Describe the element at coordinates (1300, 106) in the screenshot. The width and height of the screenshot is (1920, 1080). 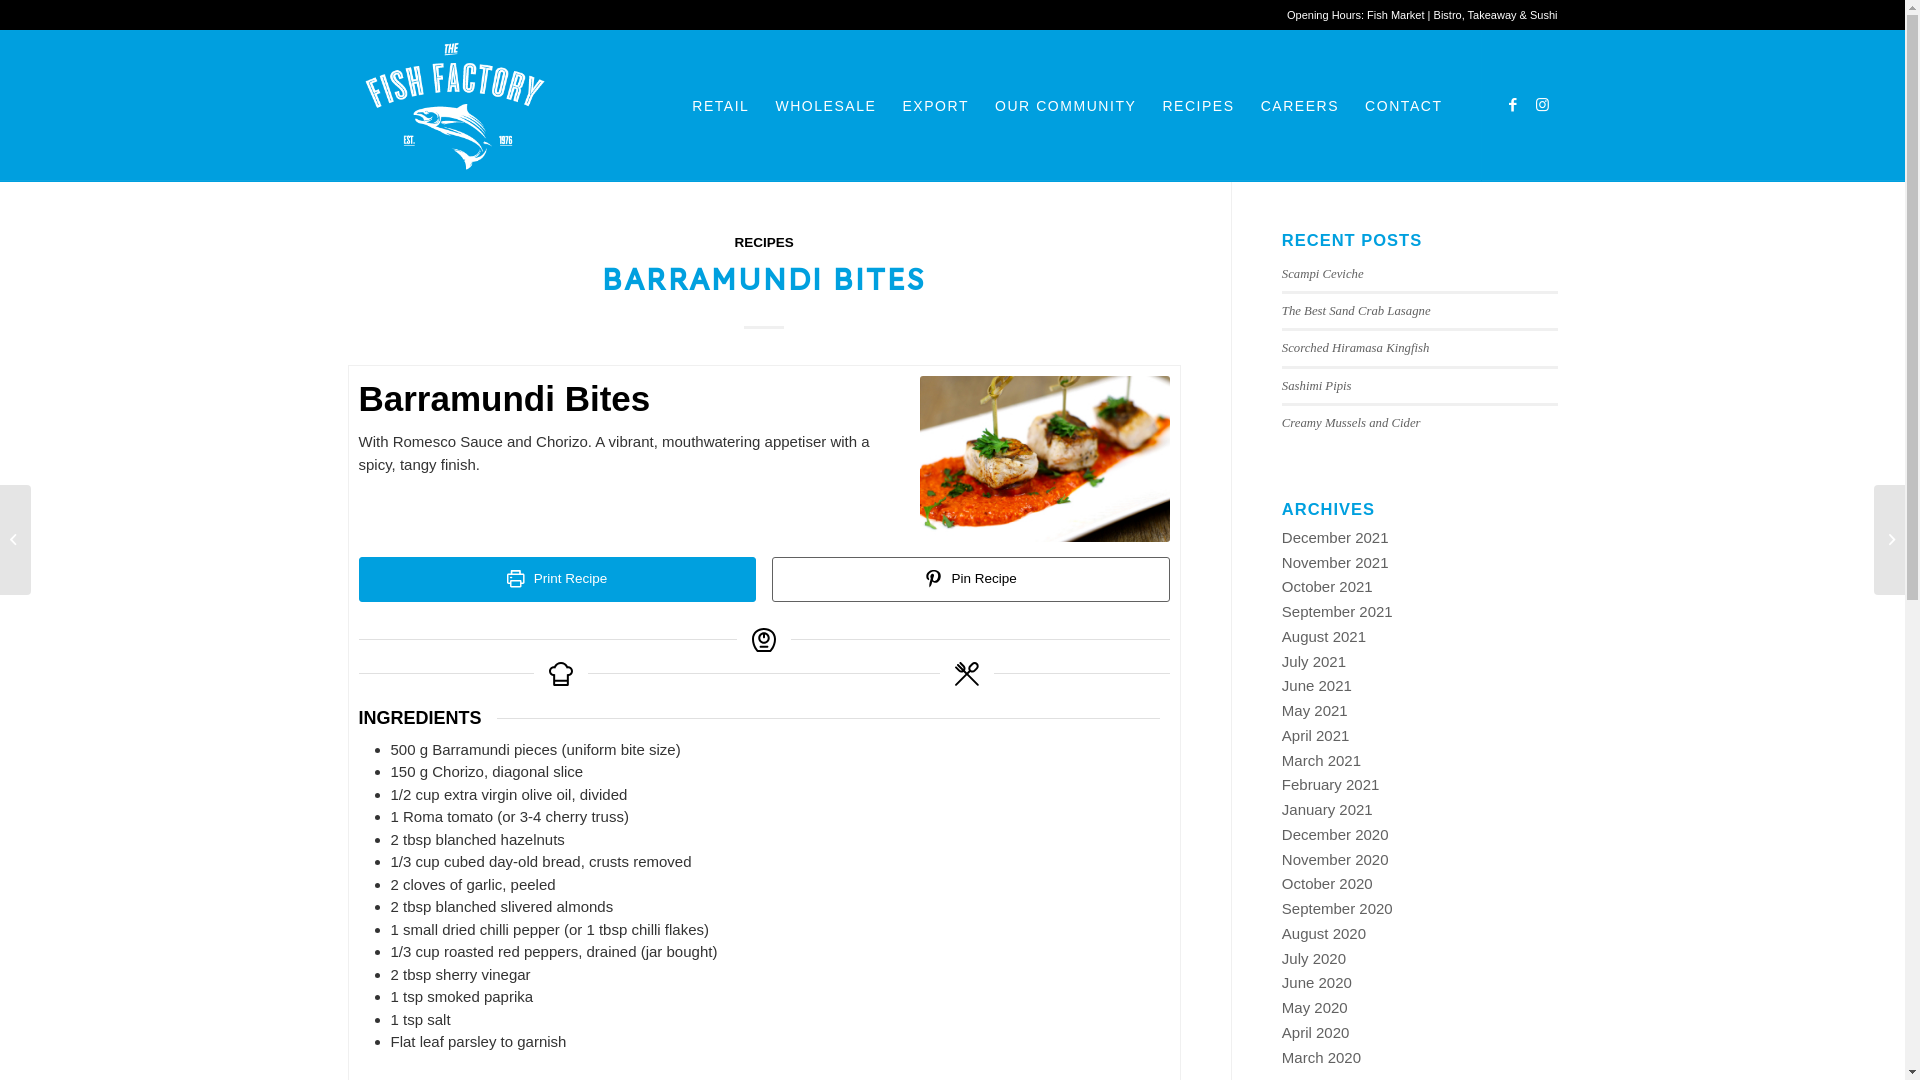
I see `CAREERS` at that location.